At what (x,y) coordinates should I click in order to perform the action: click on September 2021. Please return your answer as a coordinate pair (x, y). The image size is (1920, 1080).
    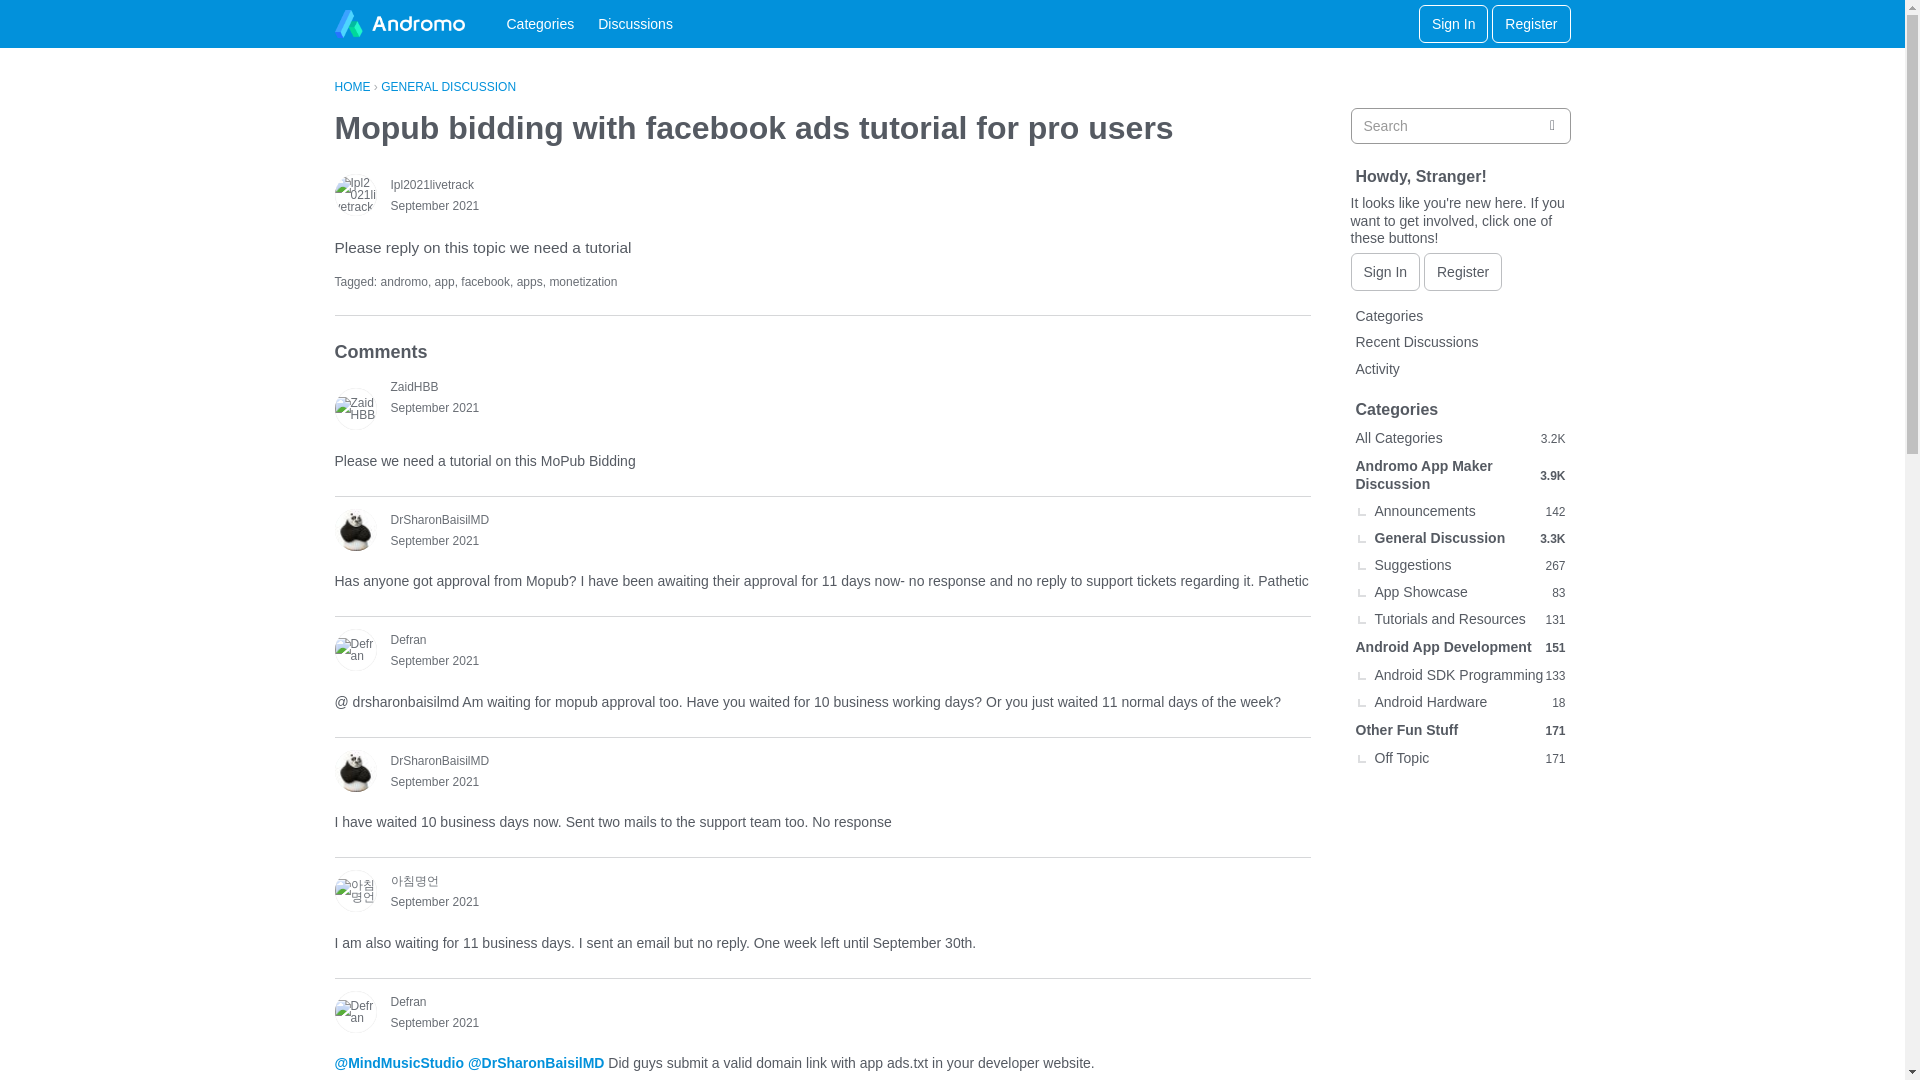
    Looking at the image, I should click on (434, 782).